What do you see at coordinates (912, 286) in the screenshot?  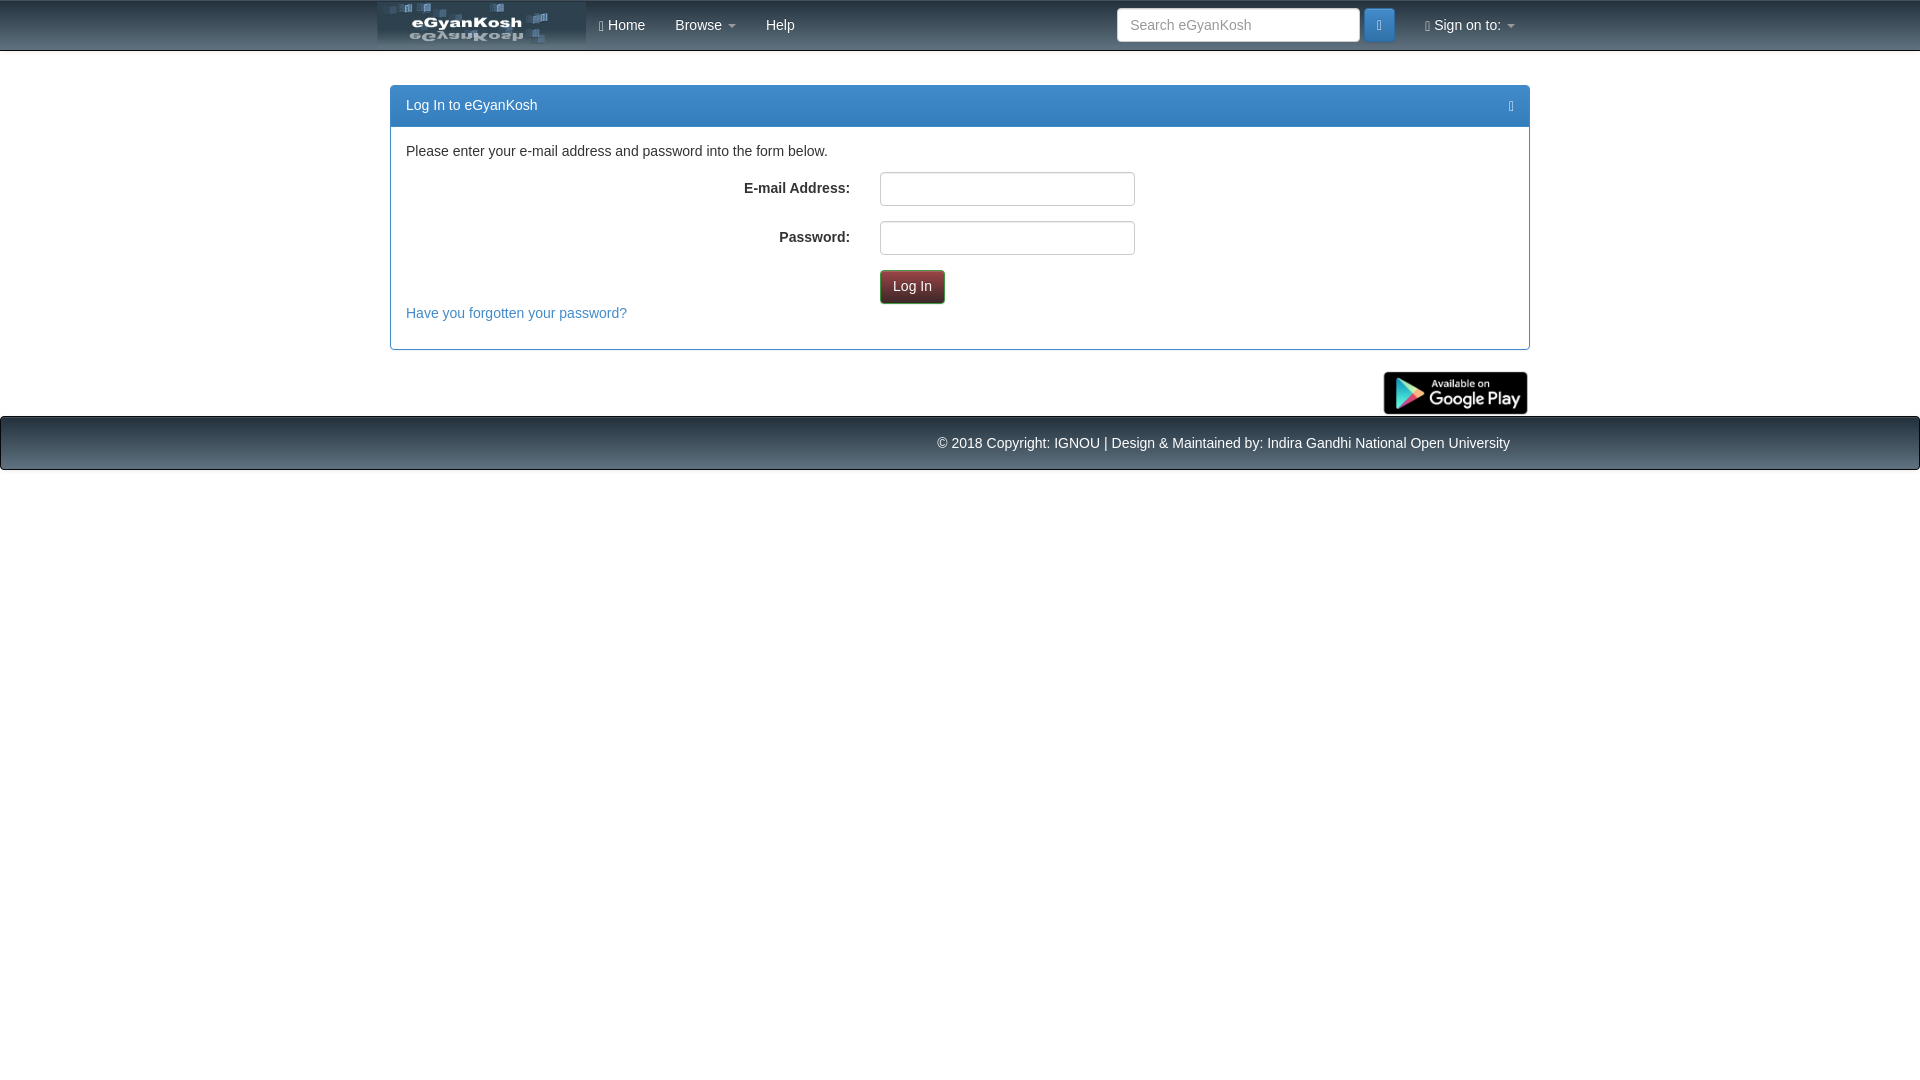 I see `Log In` at bounding box center [912, 286].